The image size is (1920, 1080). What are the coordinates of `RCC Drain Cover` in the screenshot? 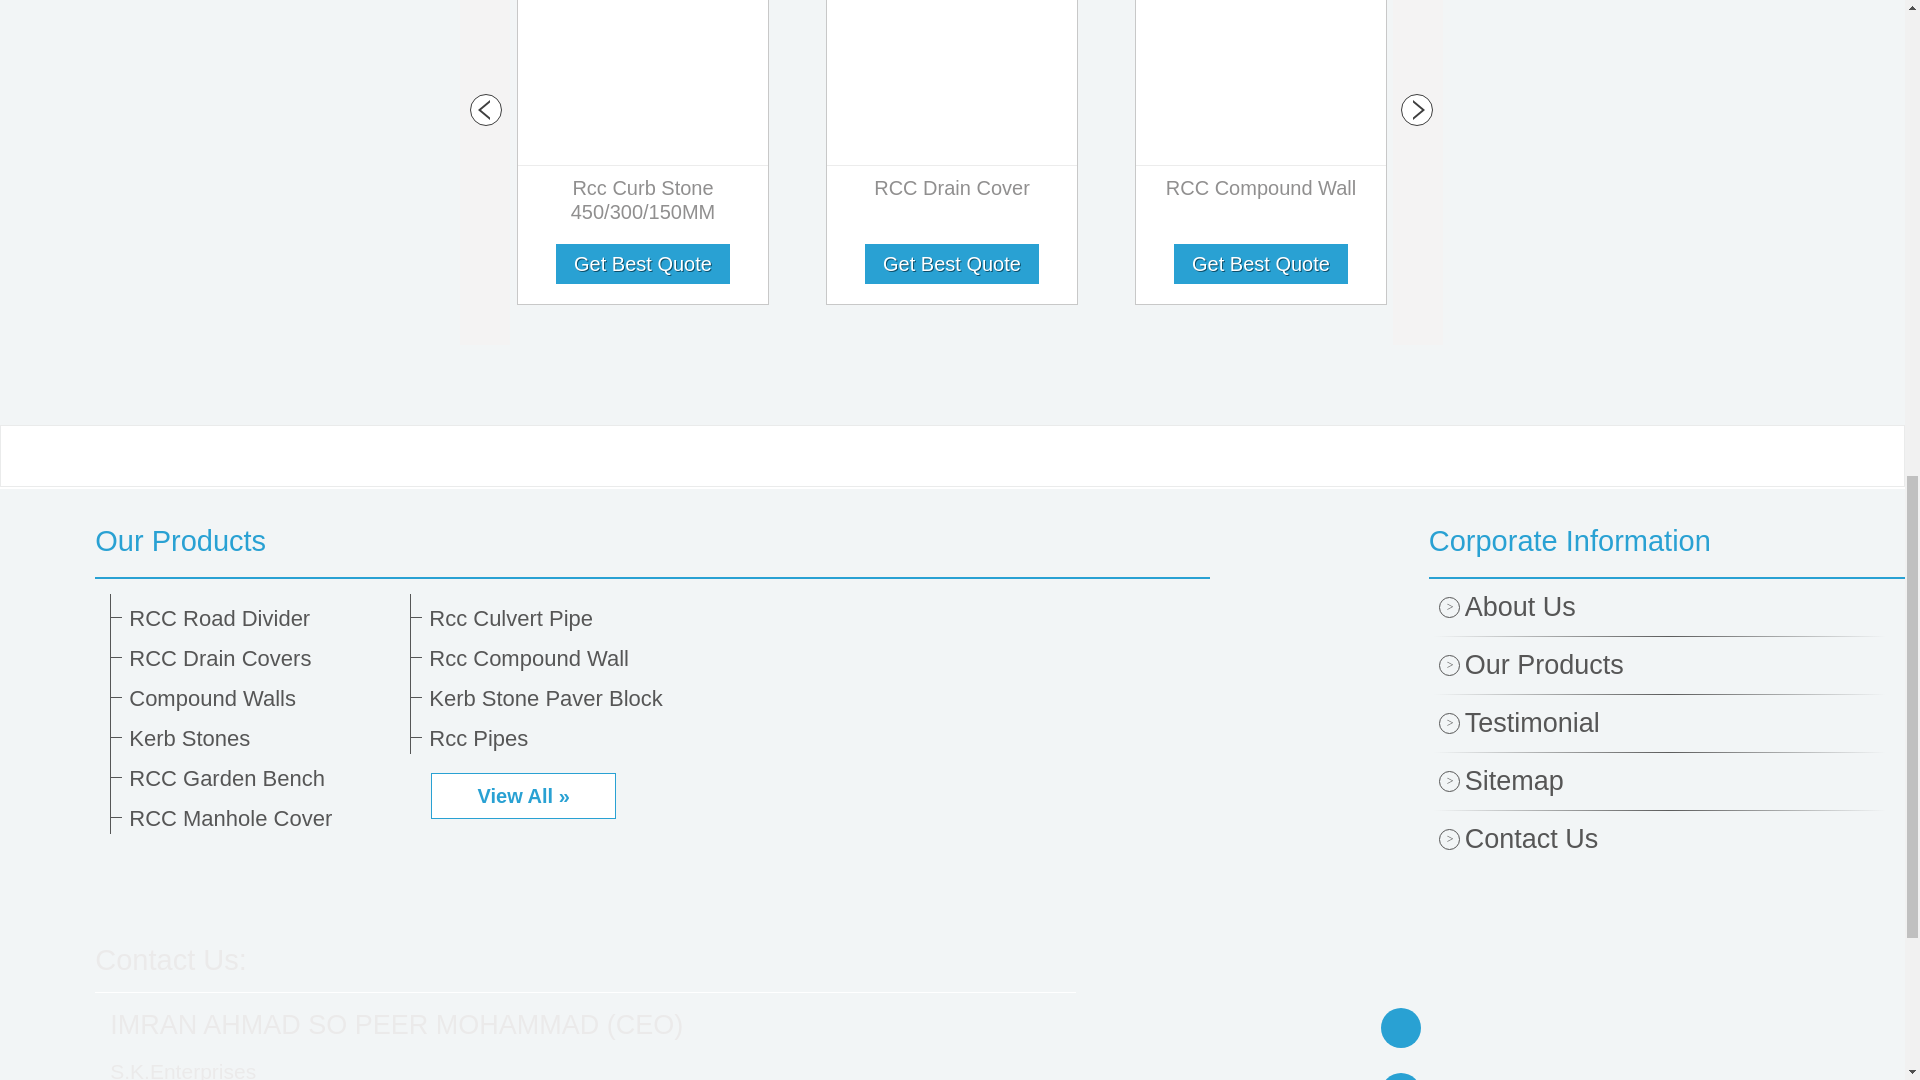 It's located at (952, 193).